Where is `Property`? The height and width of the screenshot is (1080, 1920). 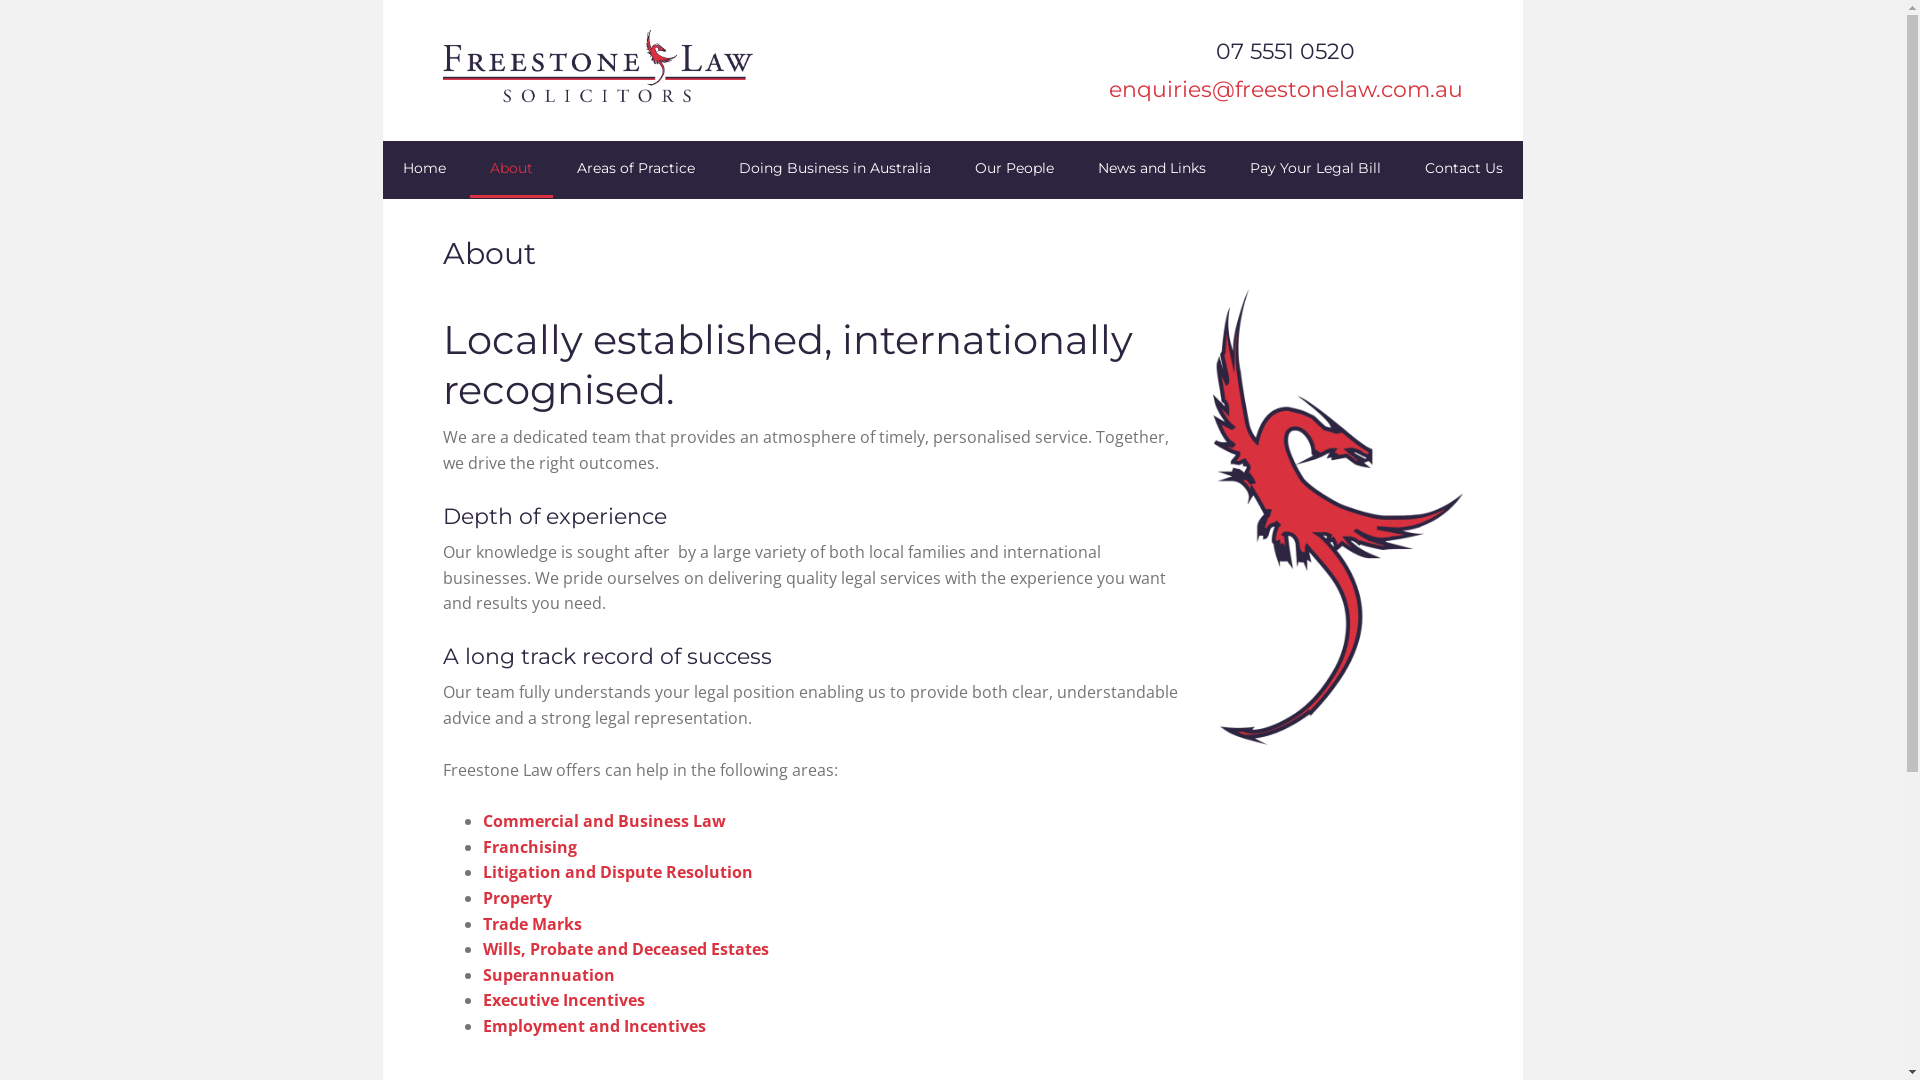 Property is located at coordinates (516, 898).